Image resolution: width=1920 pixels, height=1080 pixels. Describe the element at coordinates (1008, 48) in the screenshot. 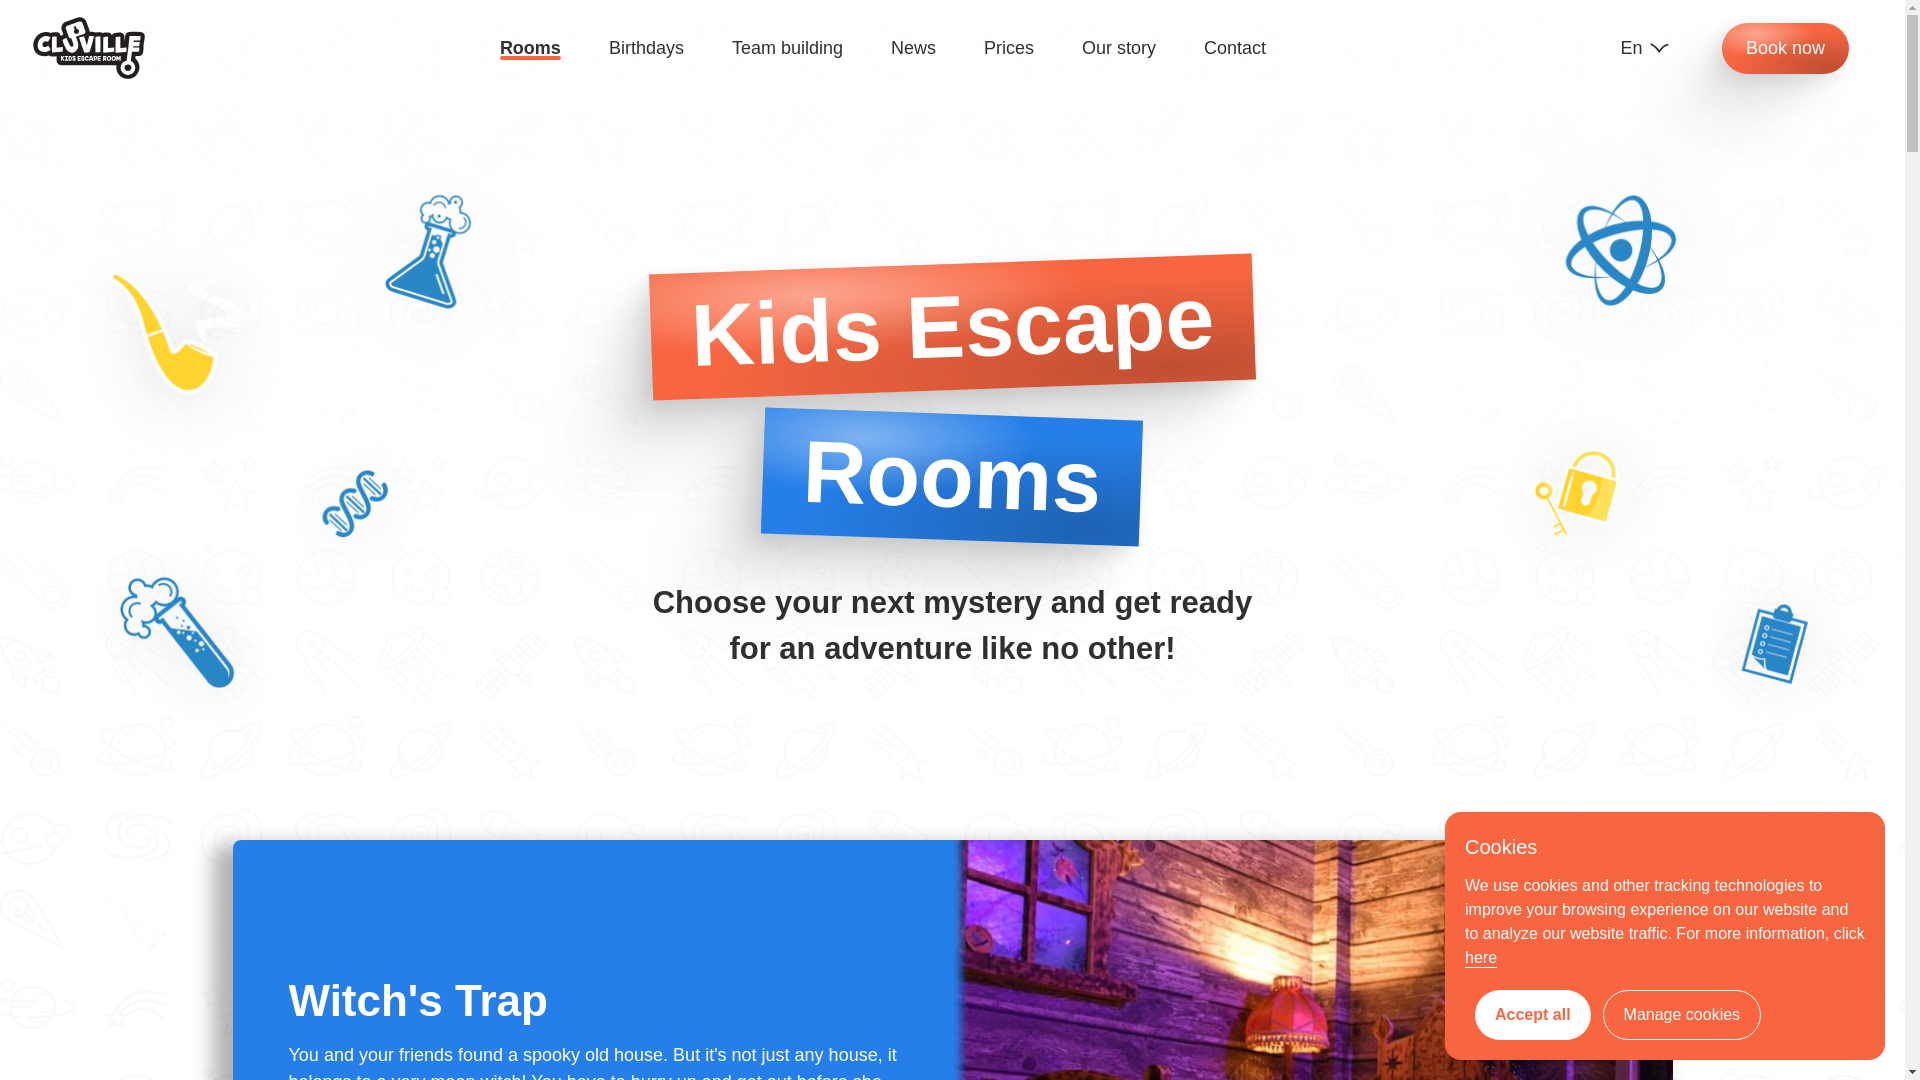

I see `Prices` at that location.